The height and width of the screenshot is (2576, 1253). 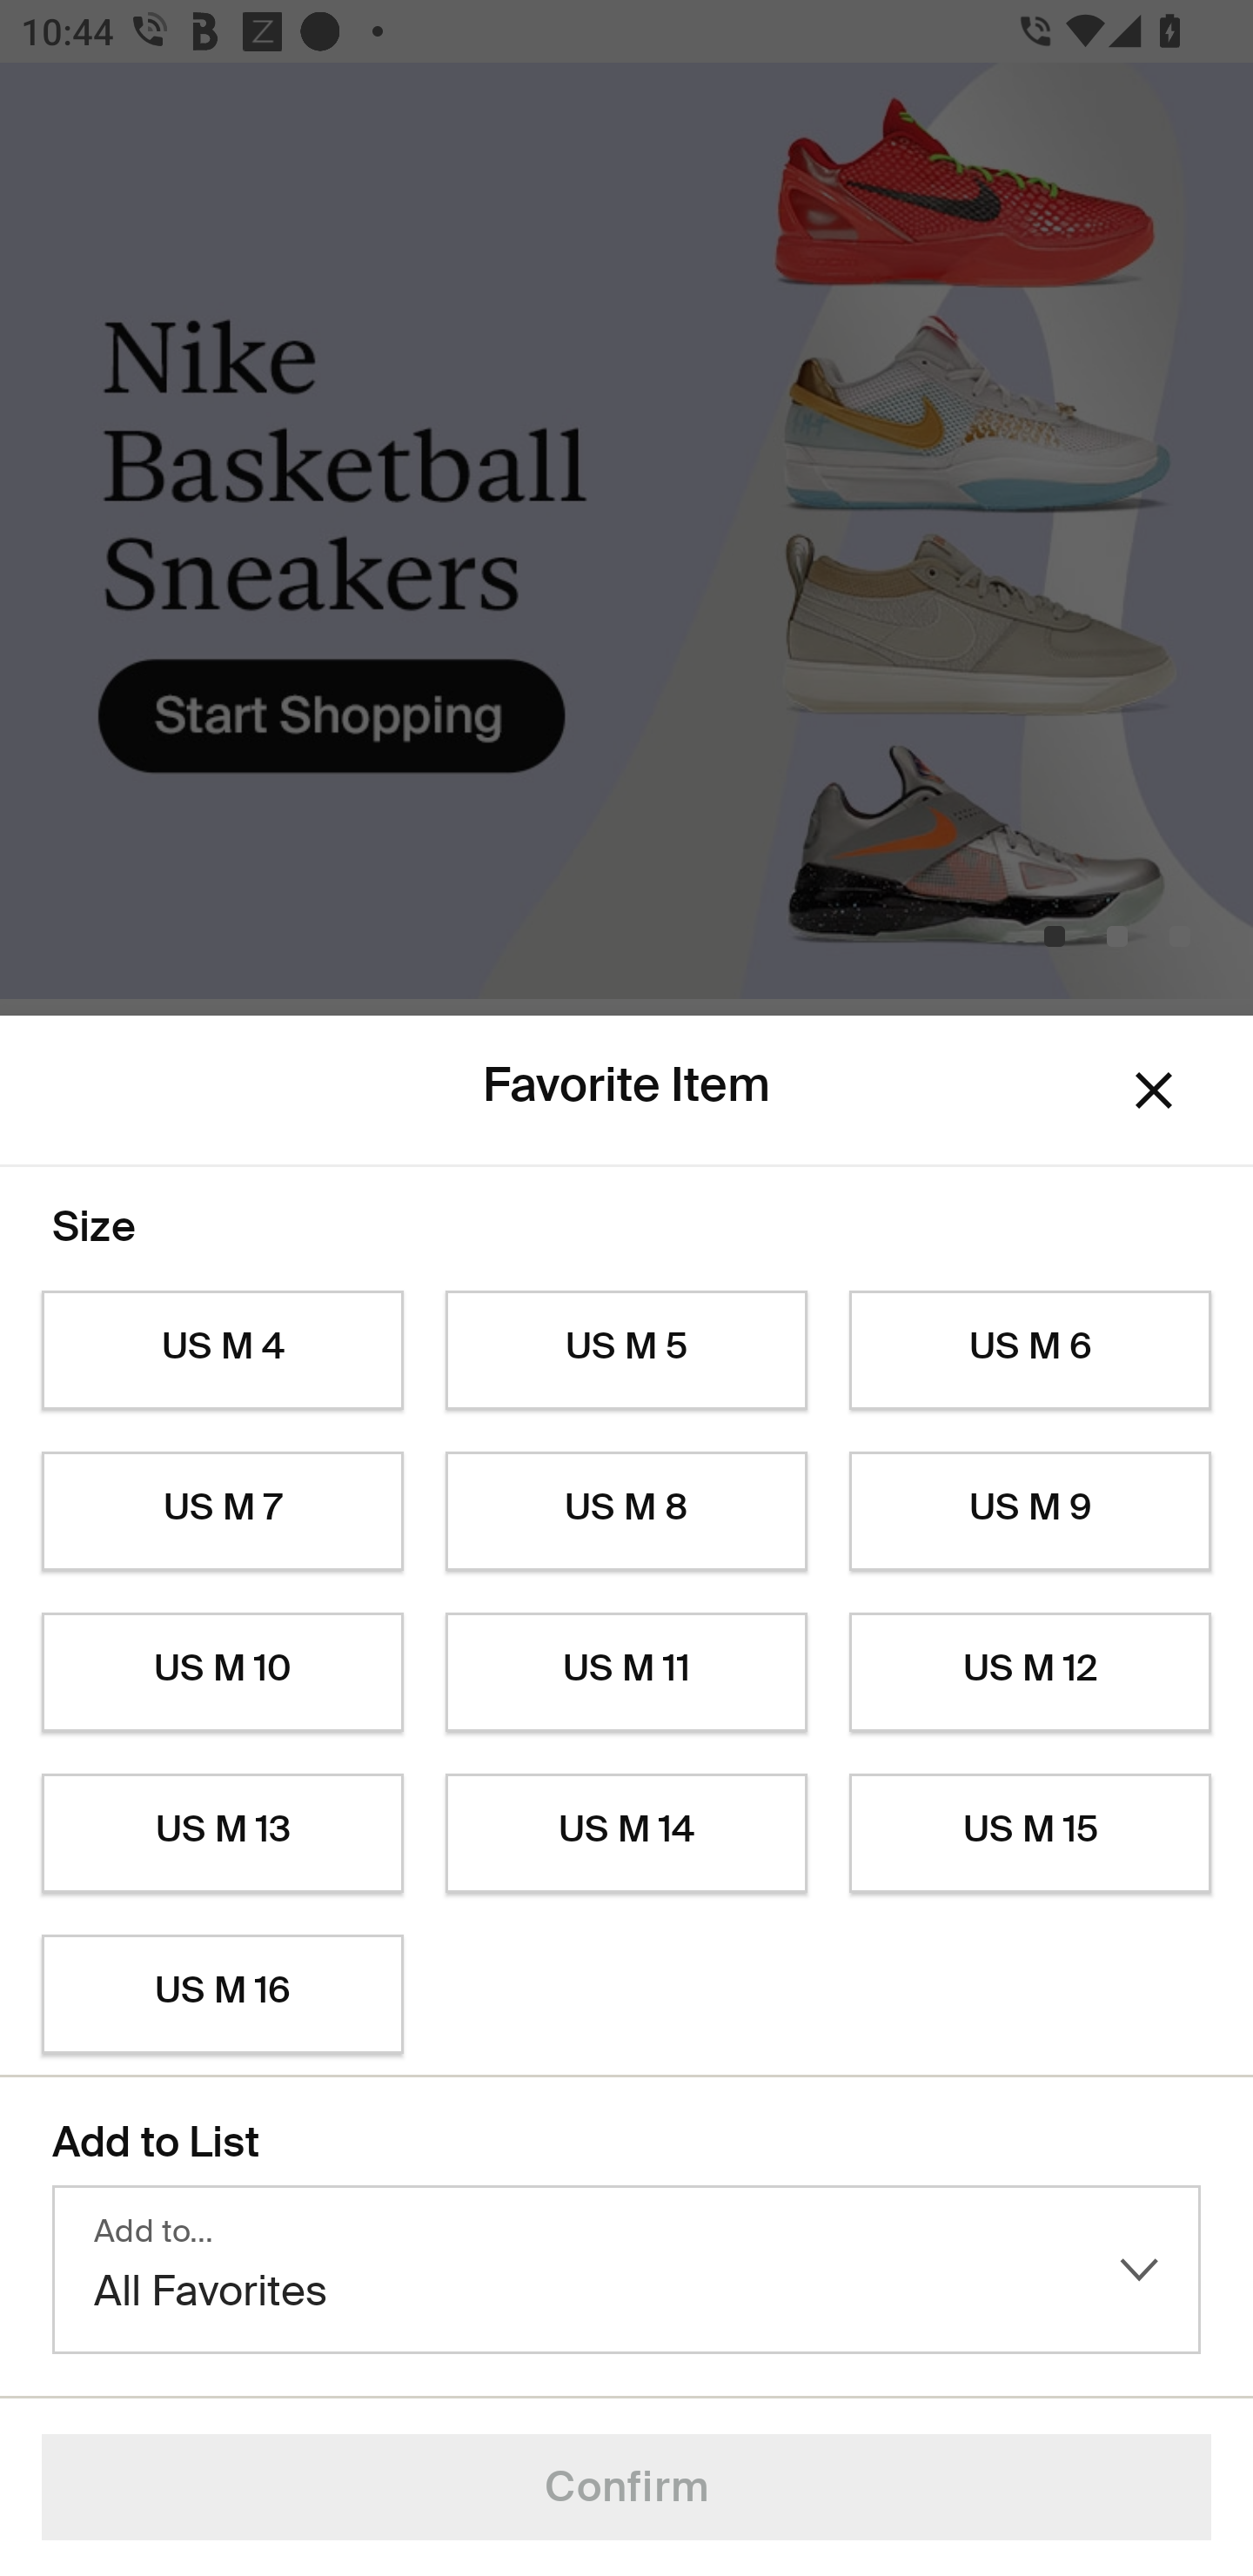 I want to click on US M 16, so click(x=222, y=1995).